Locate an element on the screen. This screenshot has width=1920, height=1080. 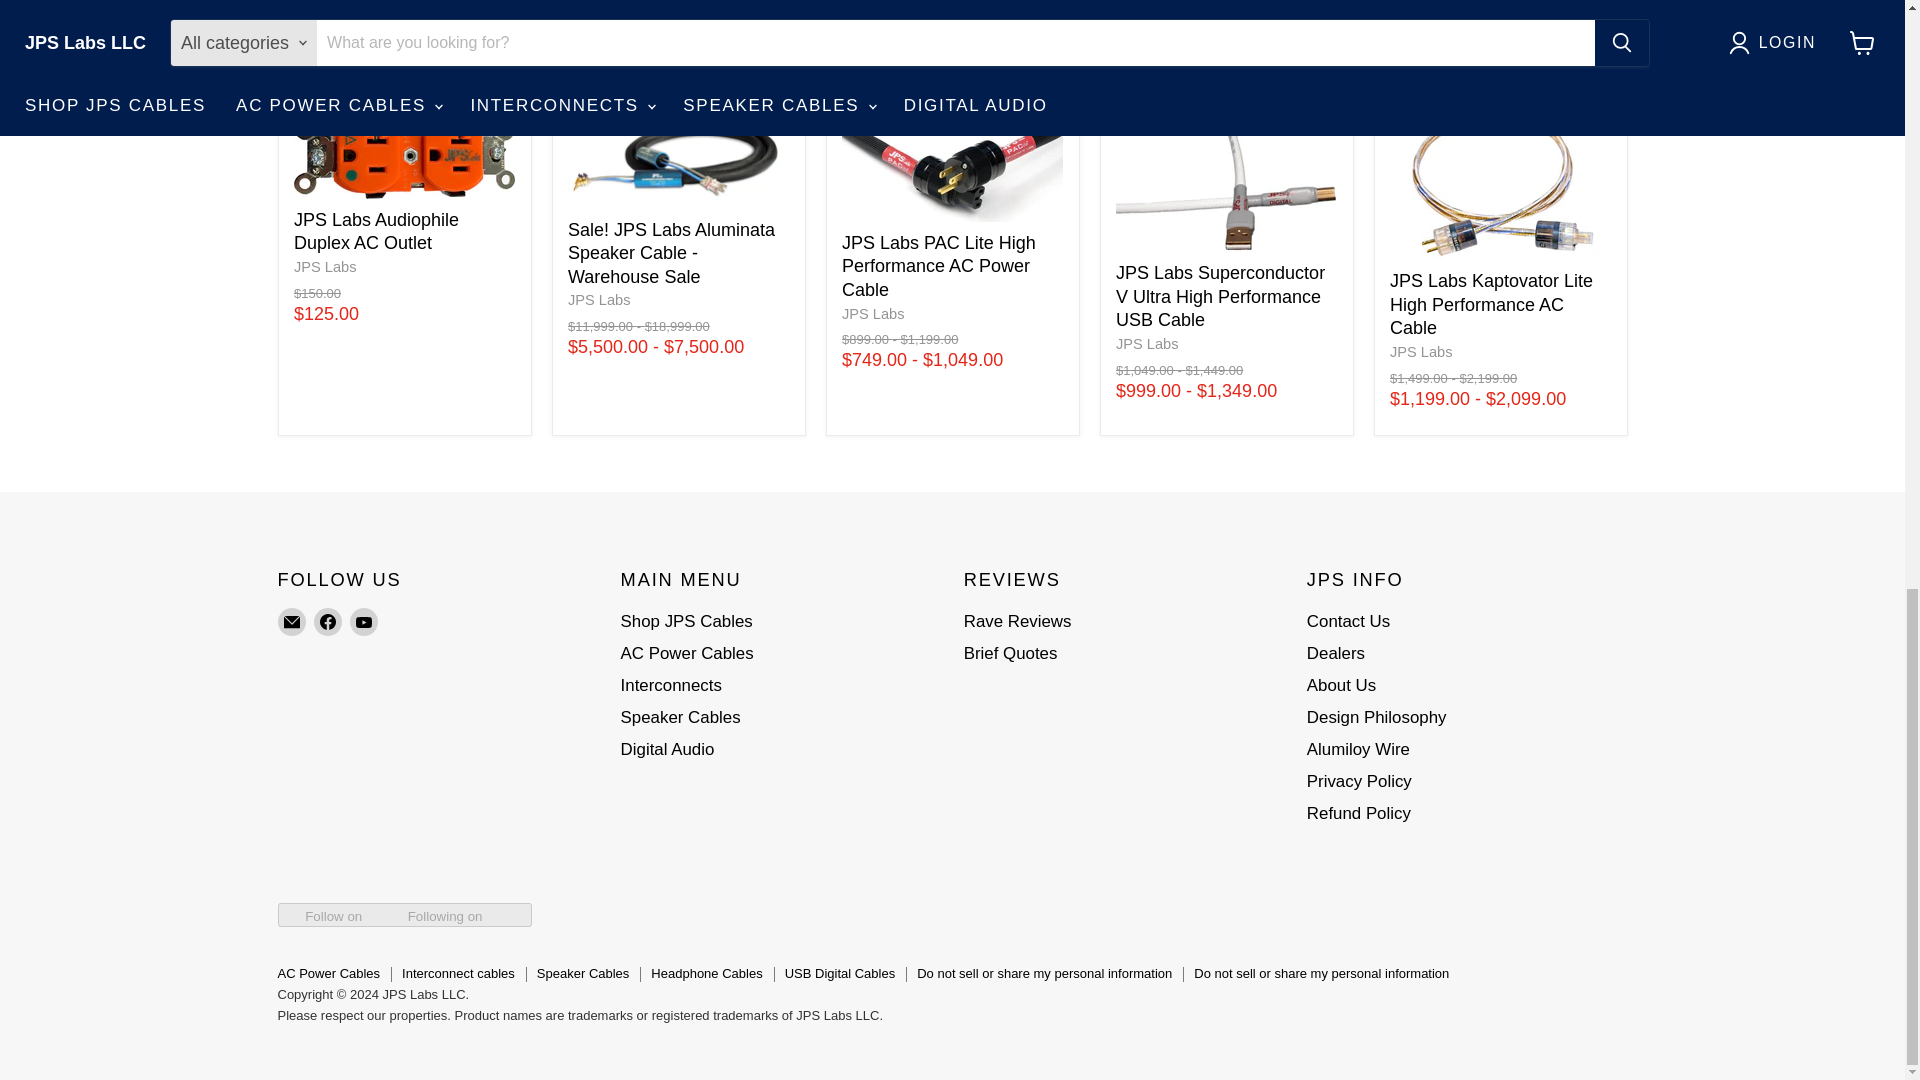
Facebook is located at coordinates (328, 622).